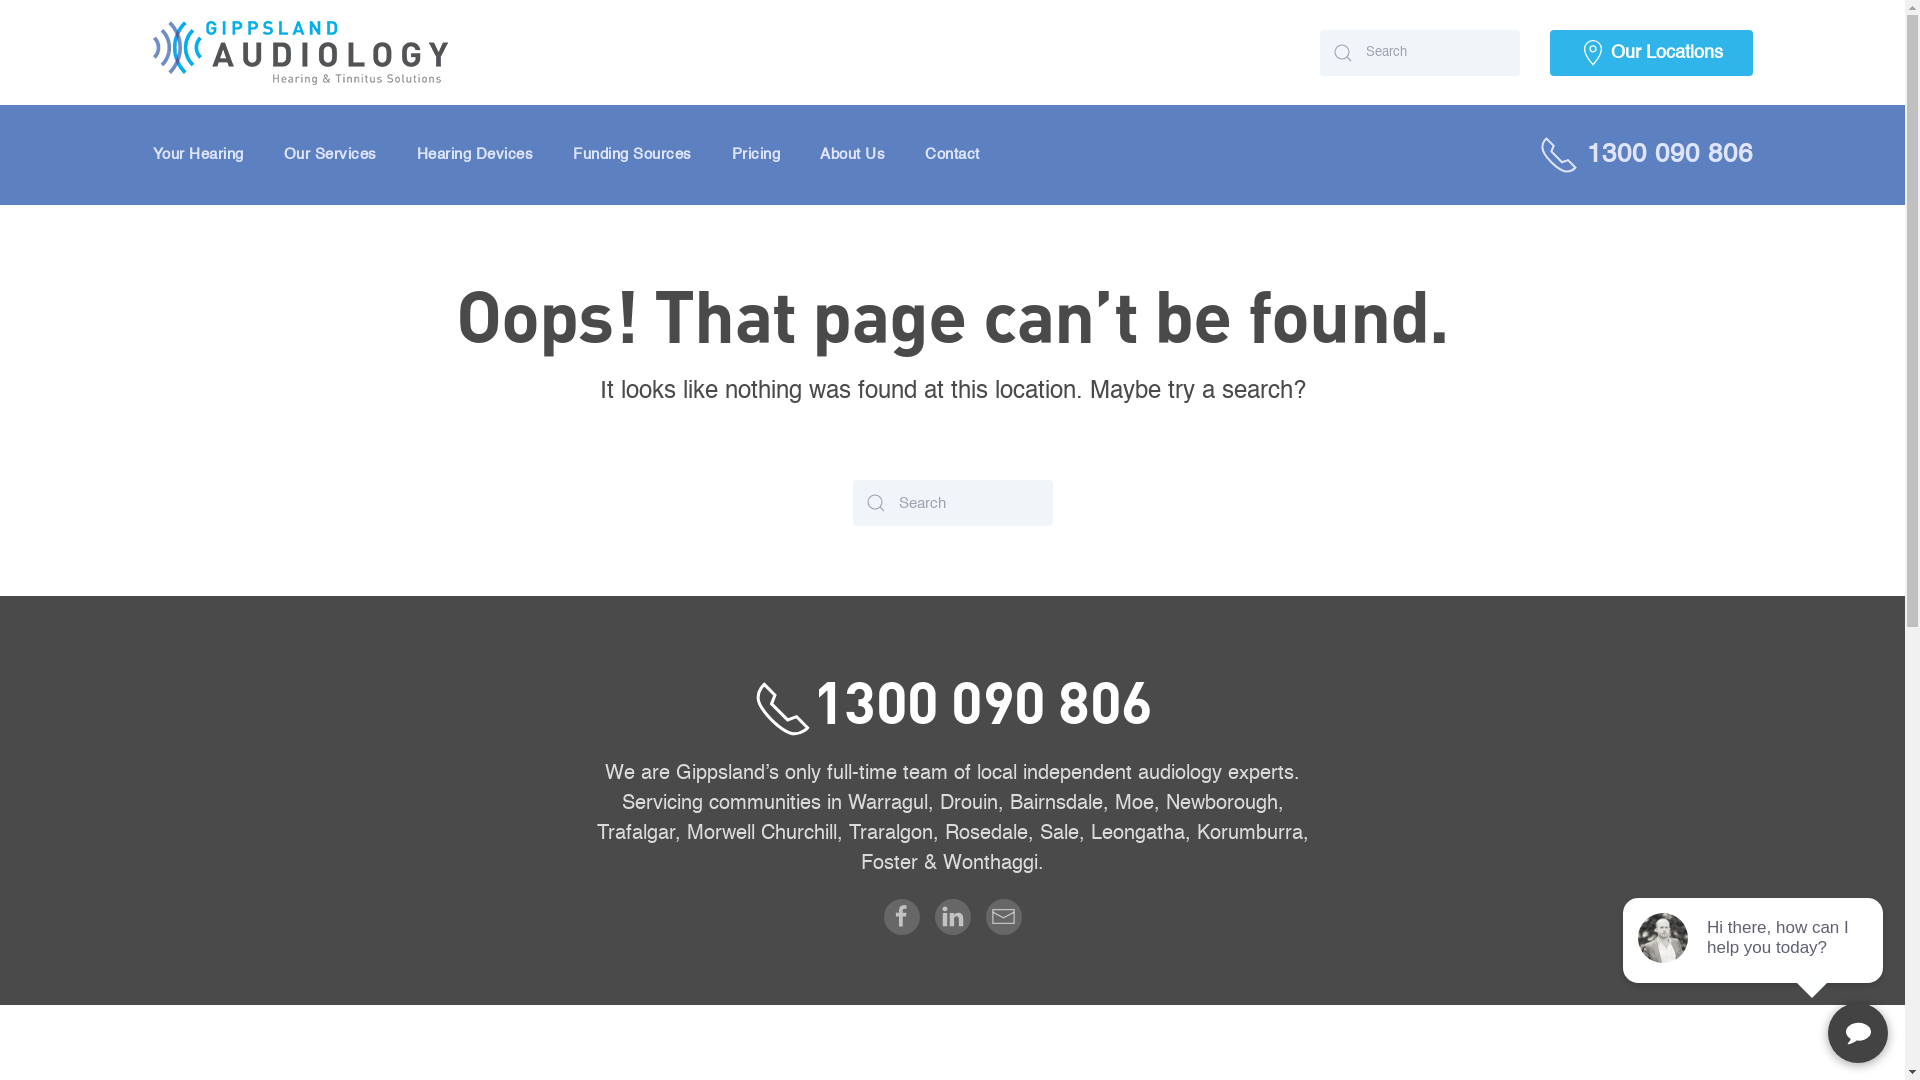  I want to click on Pricing, so click(756, 155).